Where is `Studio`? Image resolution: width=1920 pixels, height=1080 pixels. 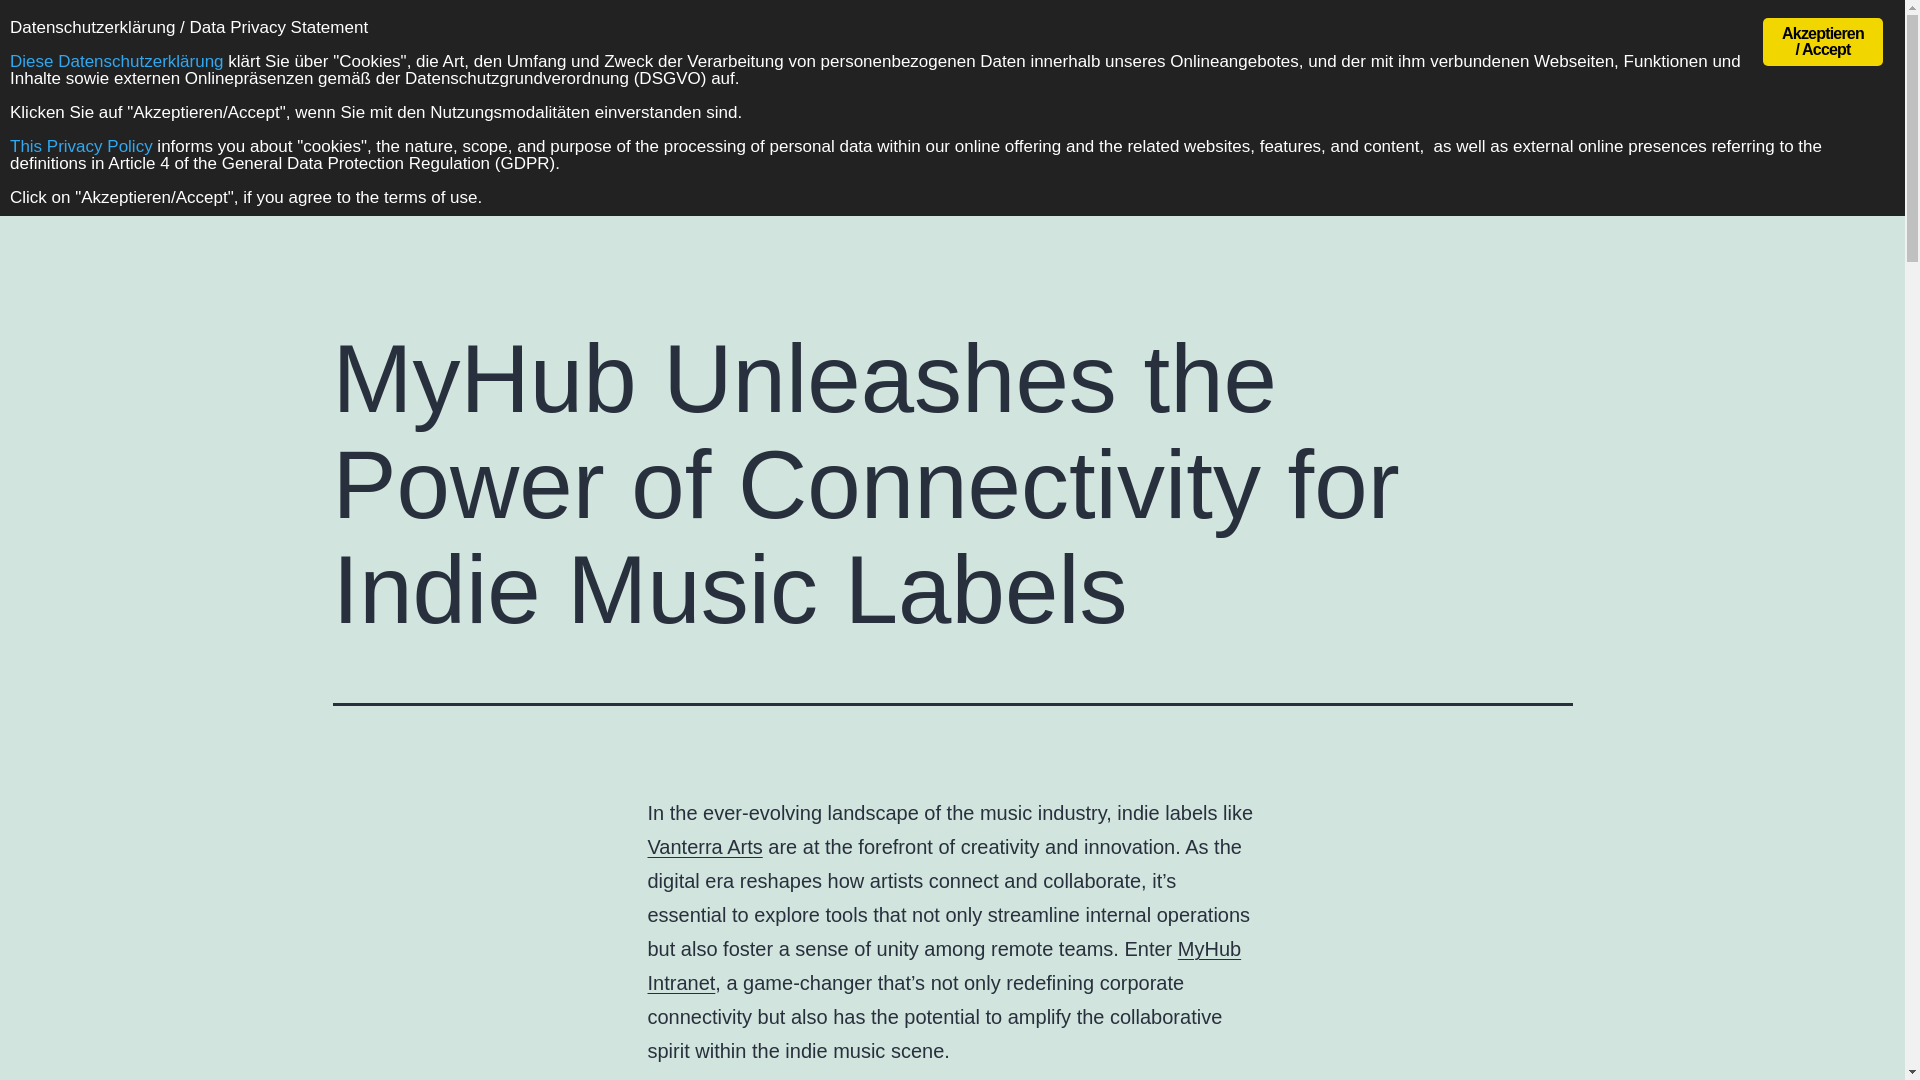
Studio is located at coordinates (1477, 139).